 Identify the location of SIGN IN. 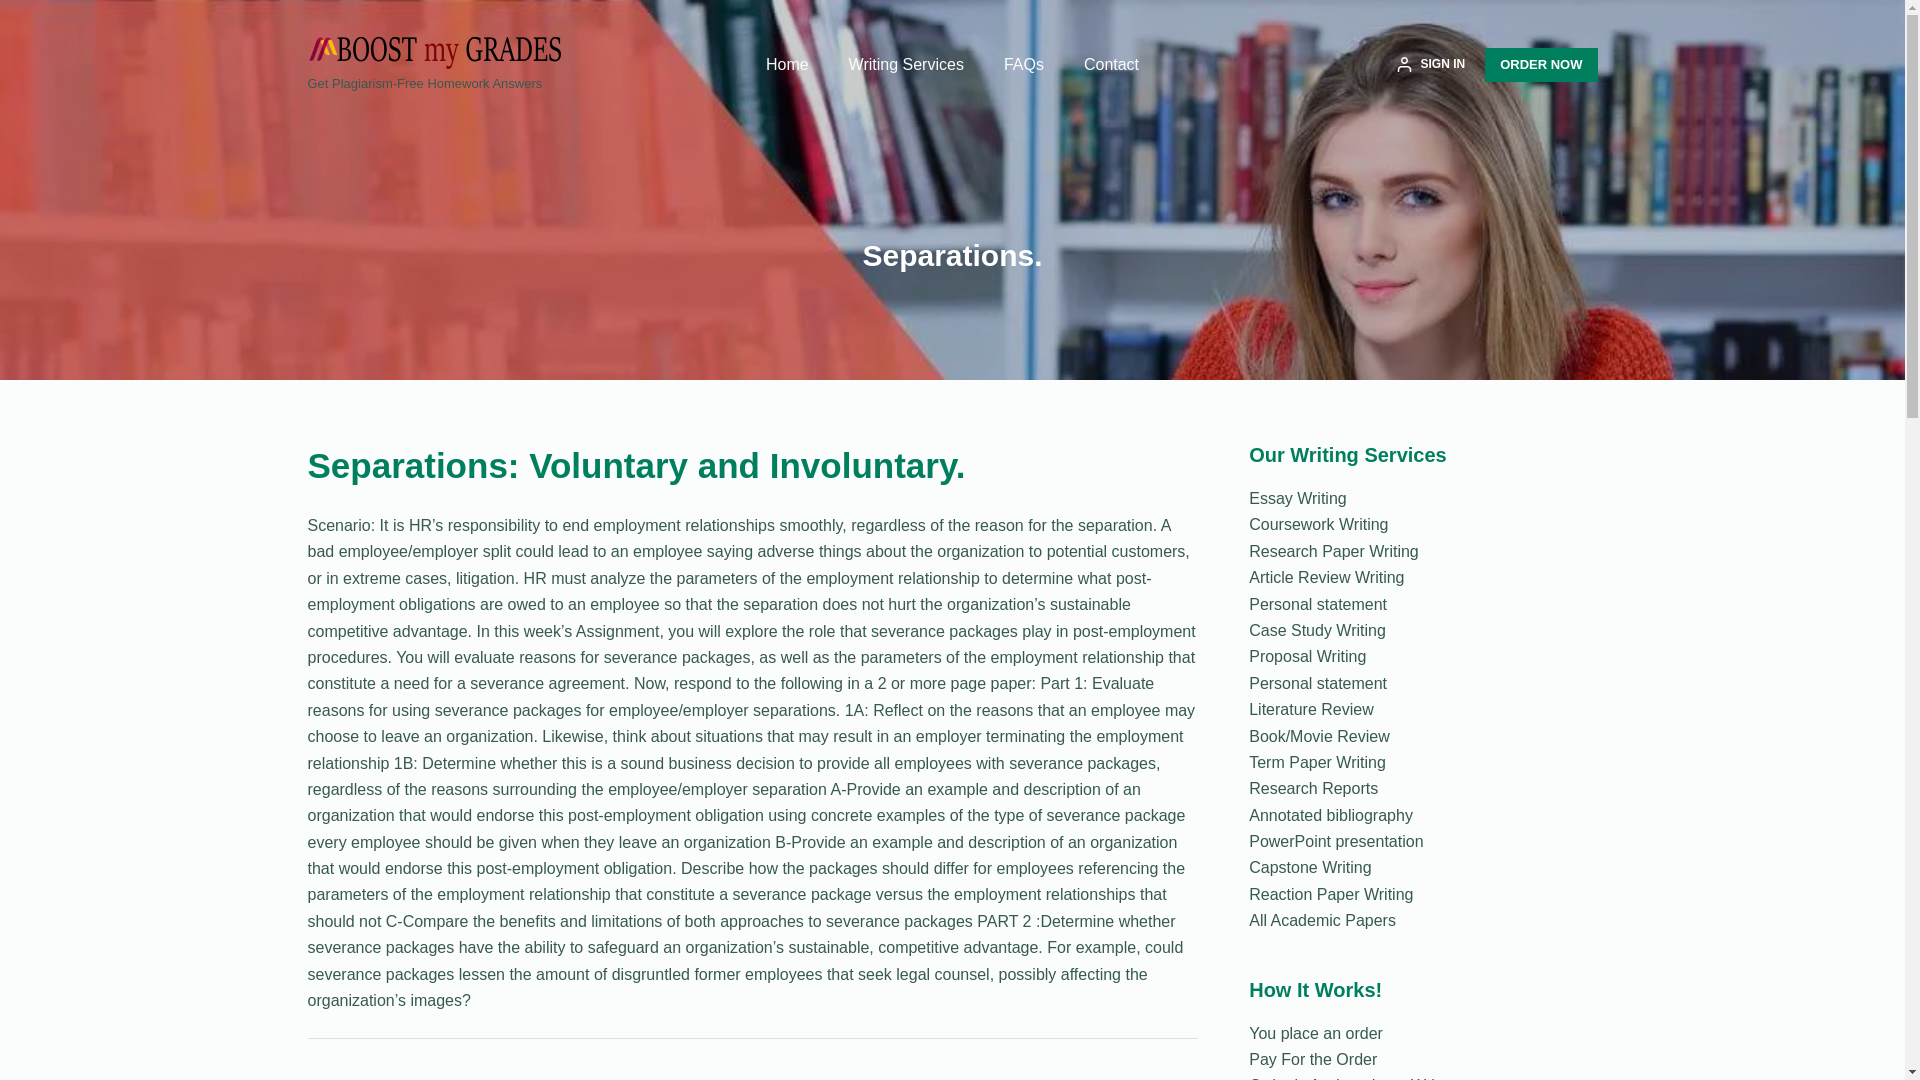
(1430, 64).